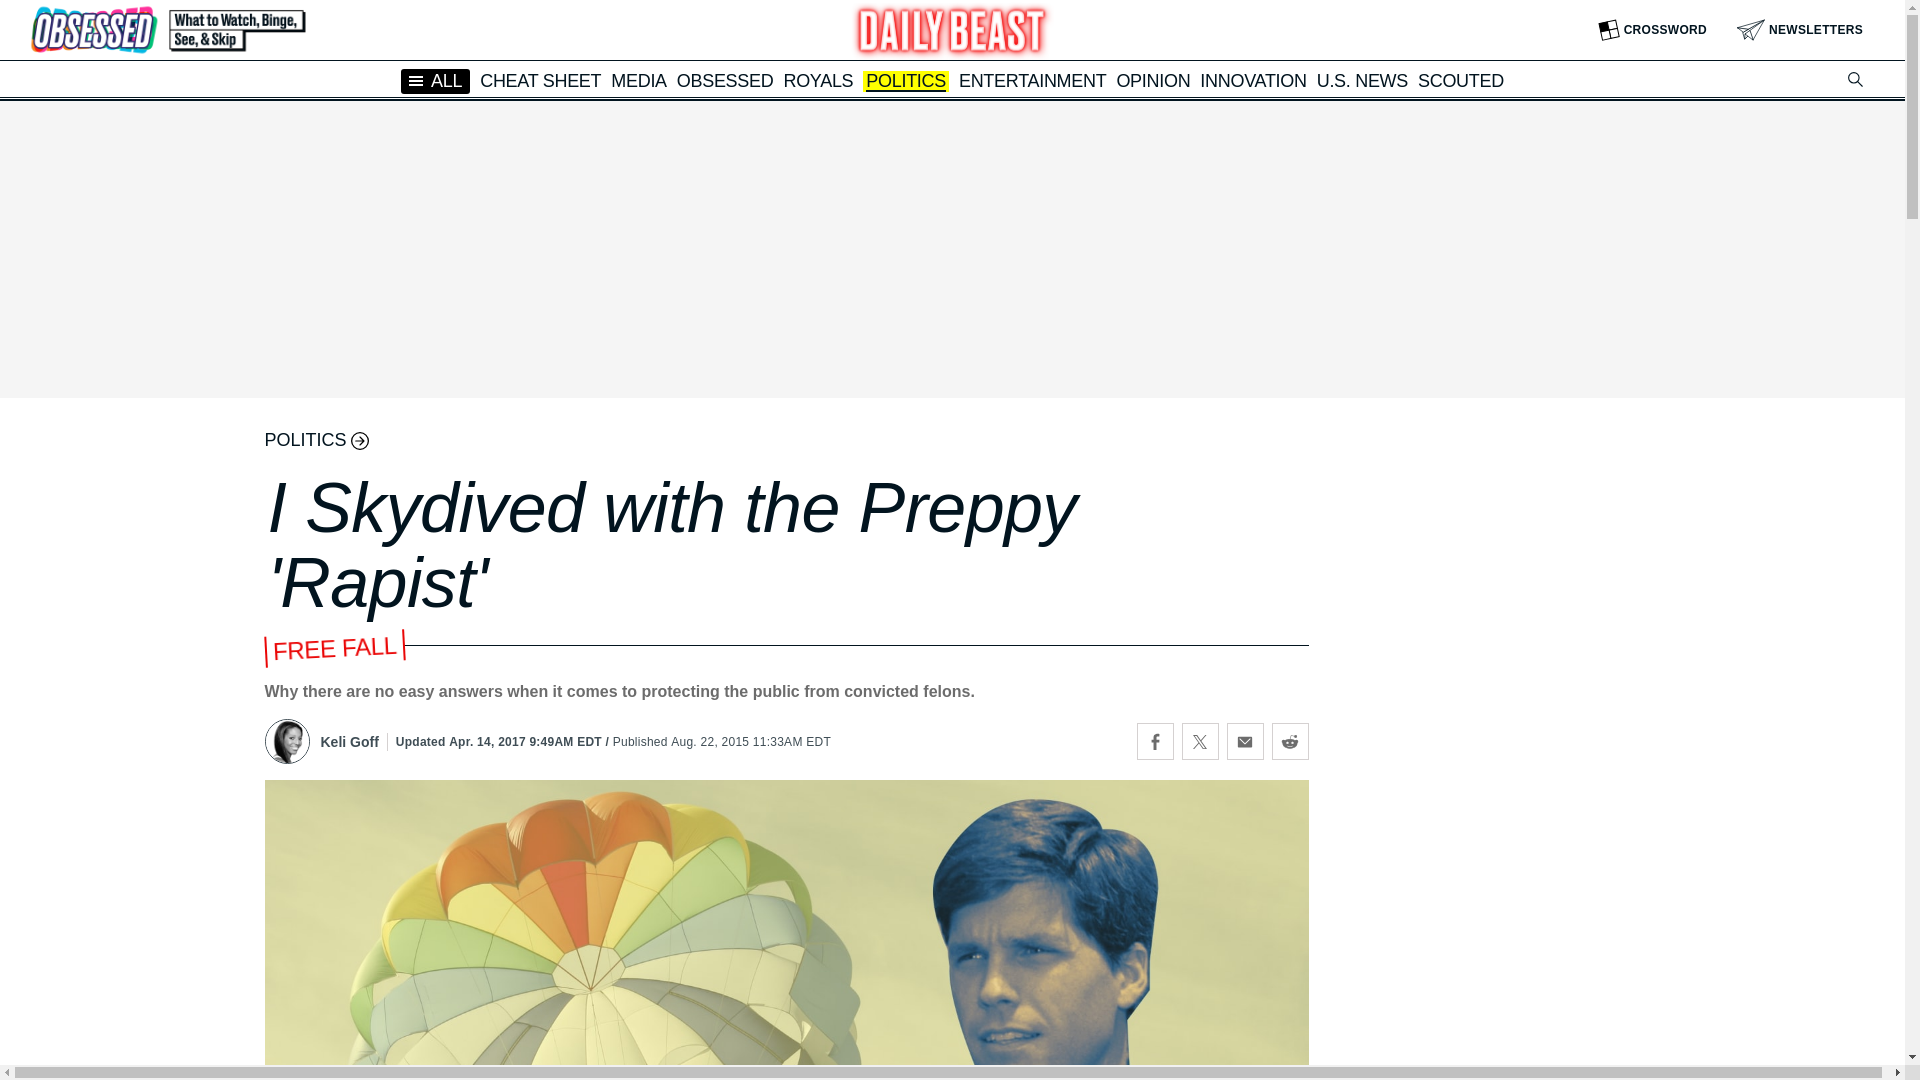  Describe the element at coordinates (725, 80) in the screenshot. I see `OBSESSED` at that location.